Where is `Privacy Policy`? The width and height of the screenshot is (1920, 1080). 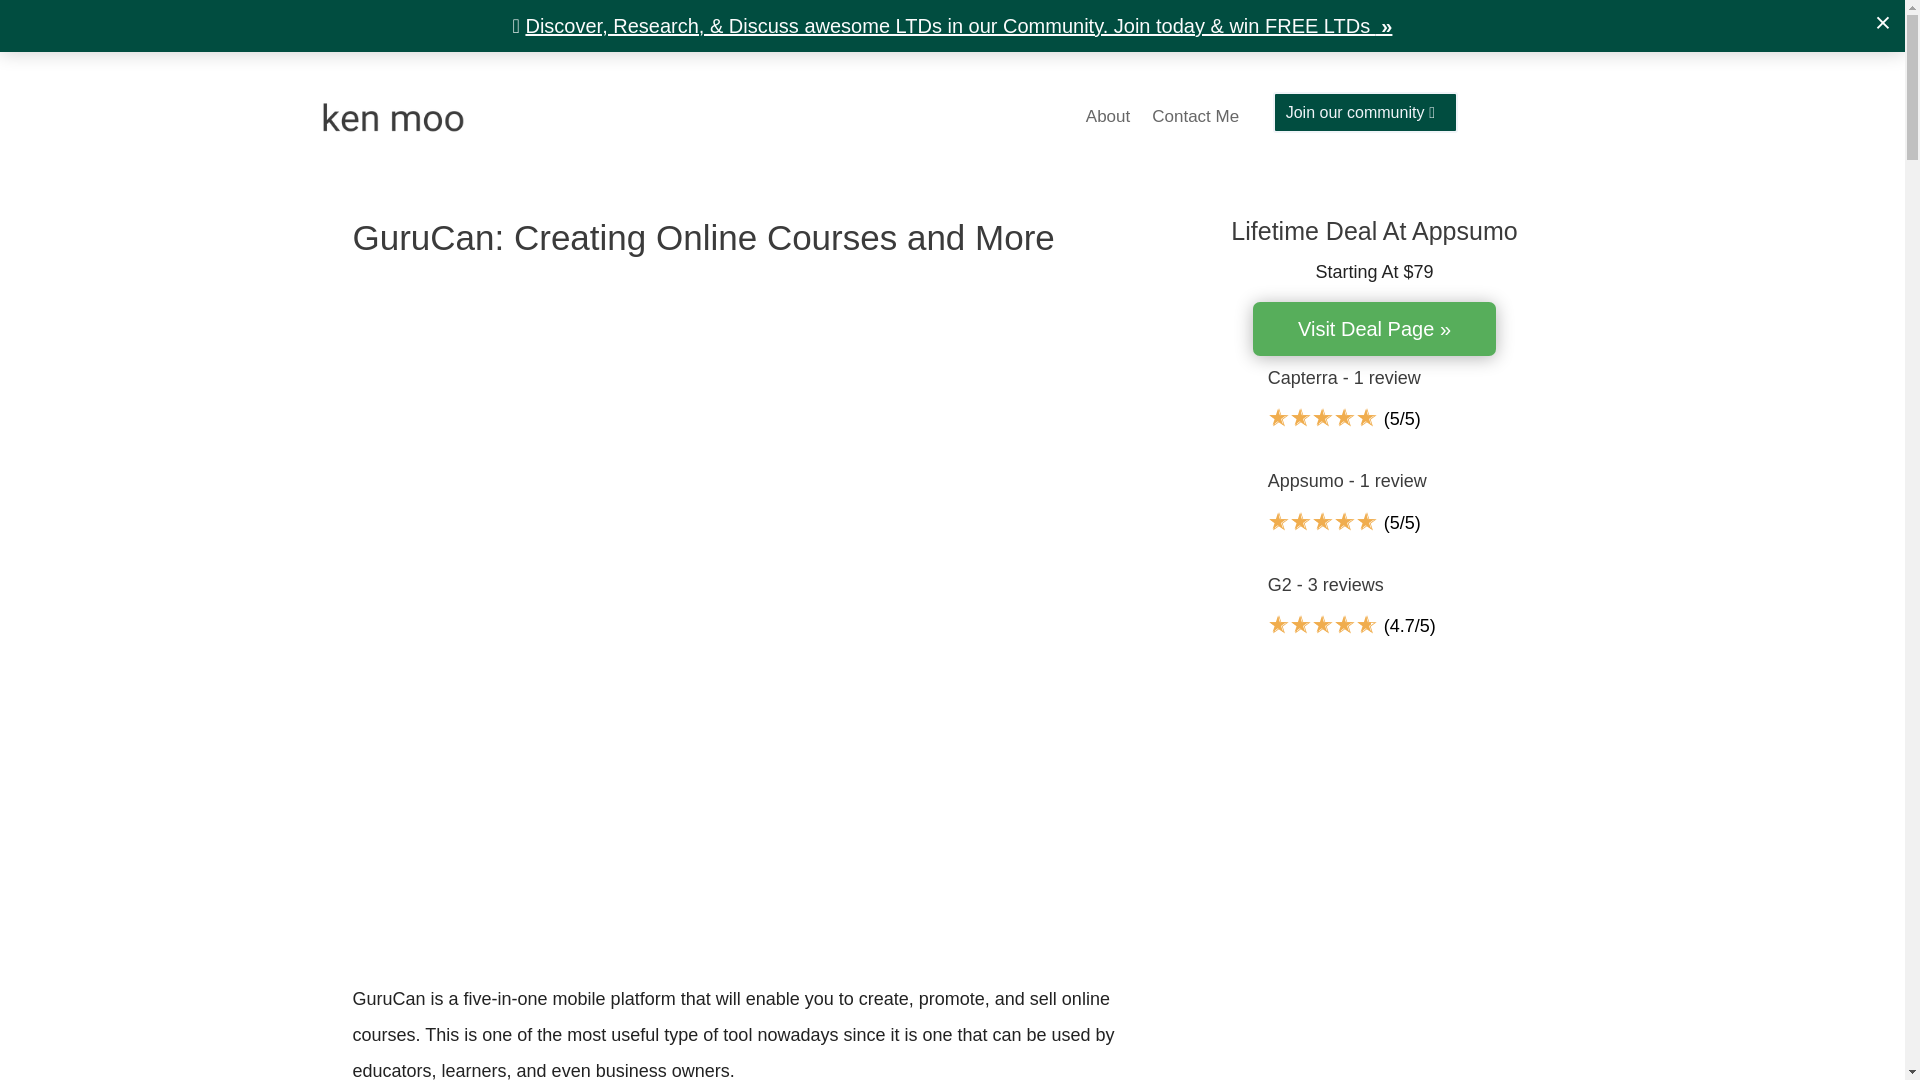 Privacy Policy is located at coordinates (652, 1047).